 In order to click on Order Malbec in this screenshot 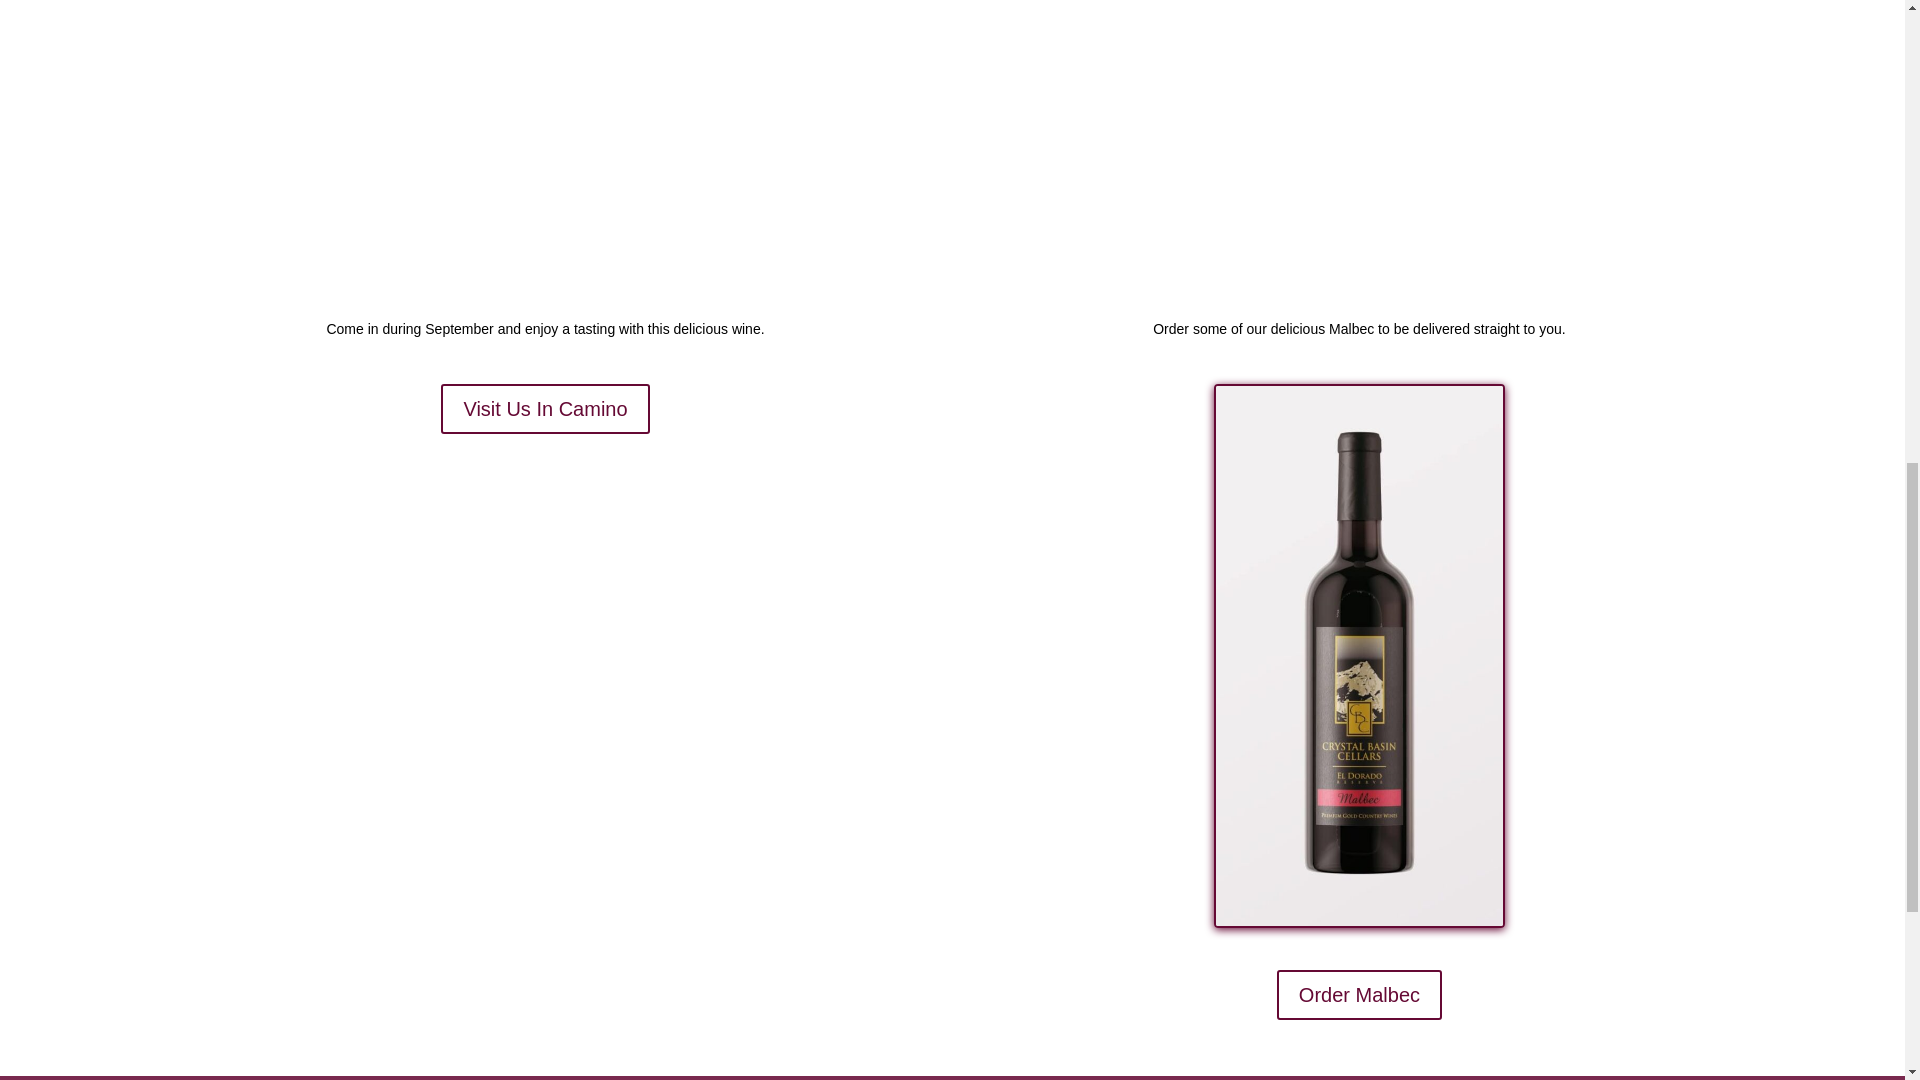, I will do `click(1358, 994)`.